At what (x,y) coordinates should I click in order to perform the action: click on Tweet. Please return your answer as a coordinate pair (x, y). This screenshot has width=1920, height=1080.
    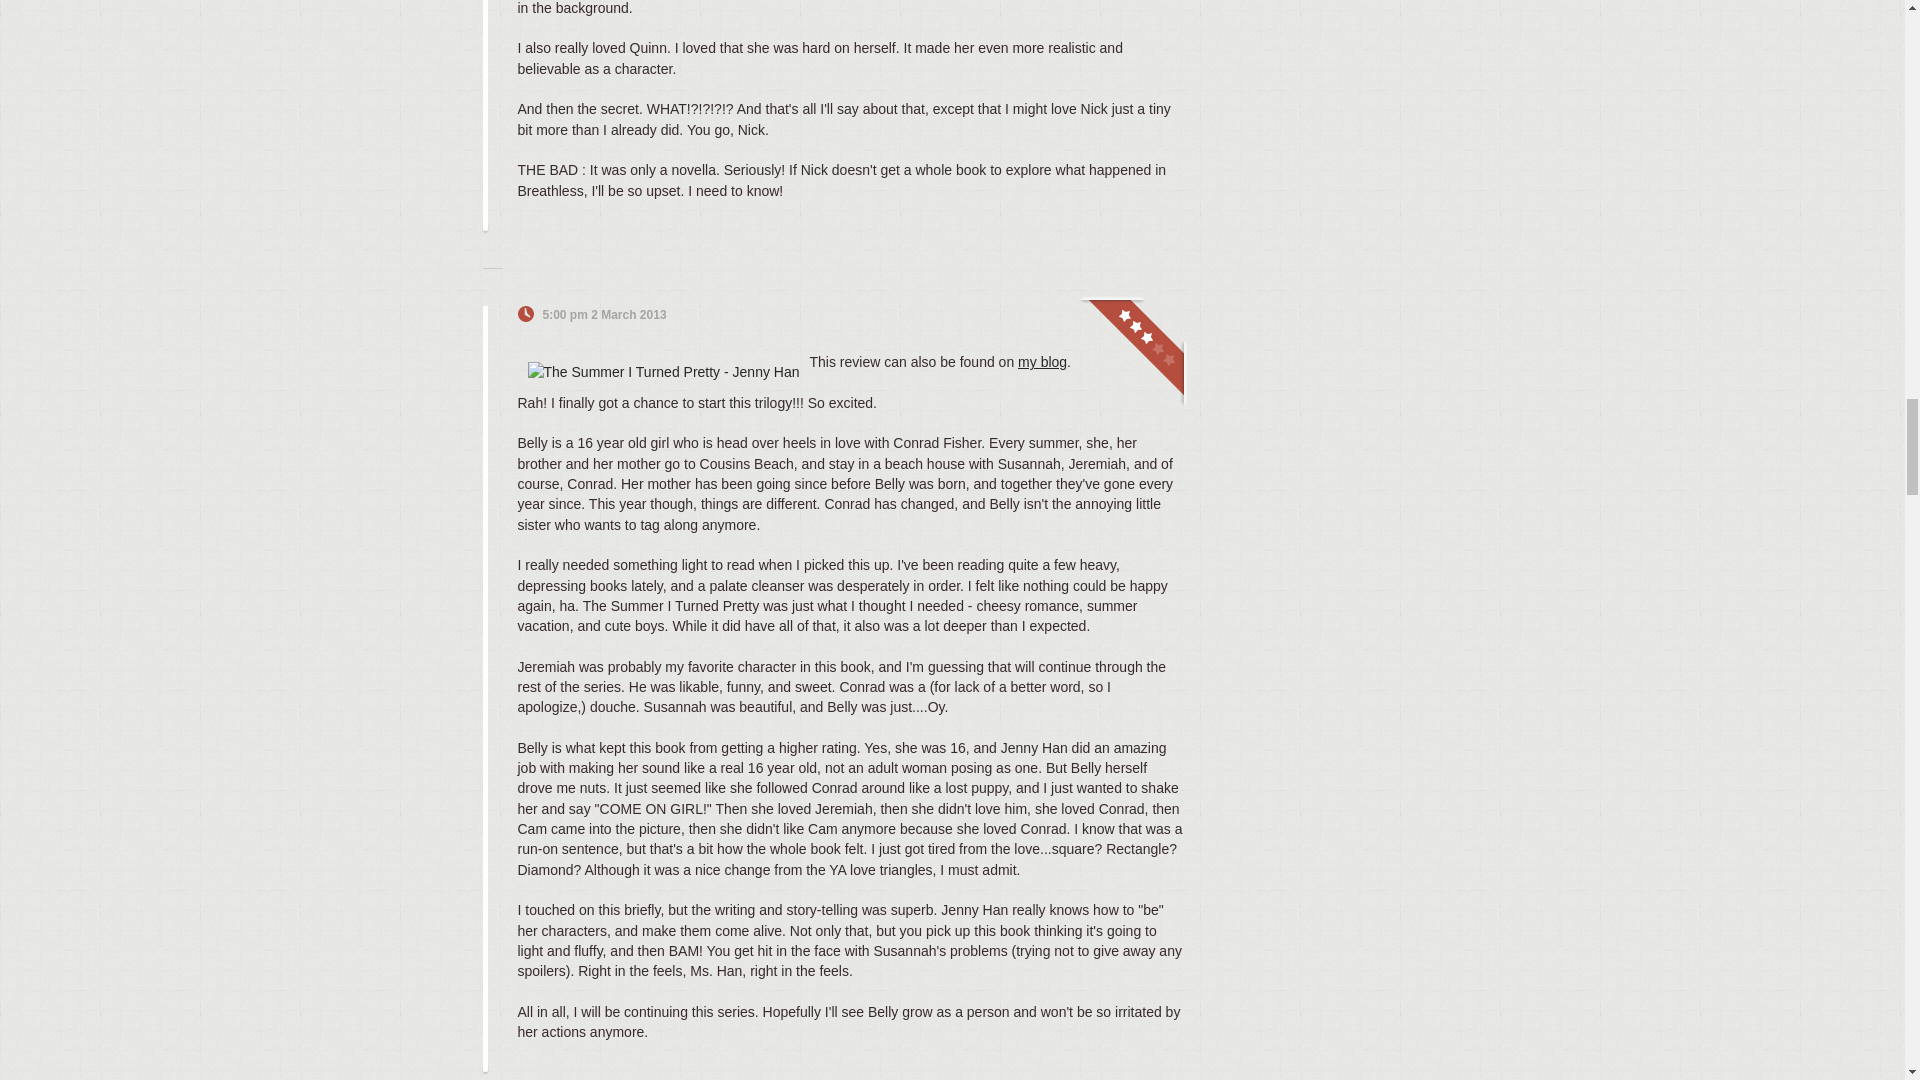
    Looking at the image, I should click on (1120, 314).